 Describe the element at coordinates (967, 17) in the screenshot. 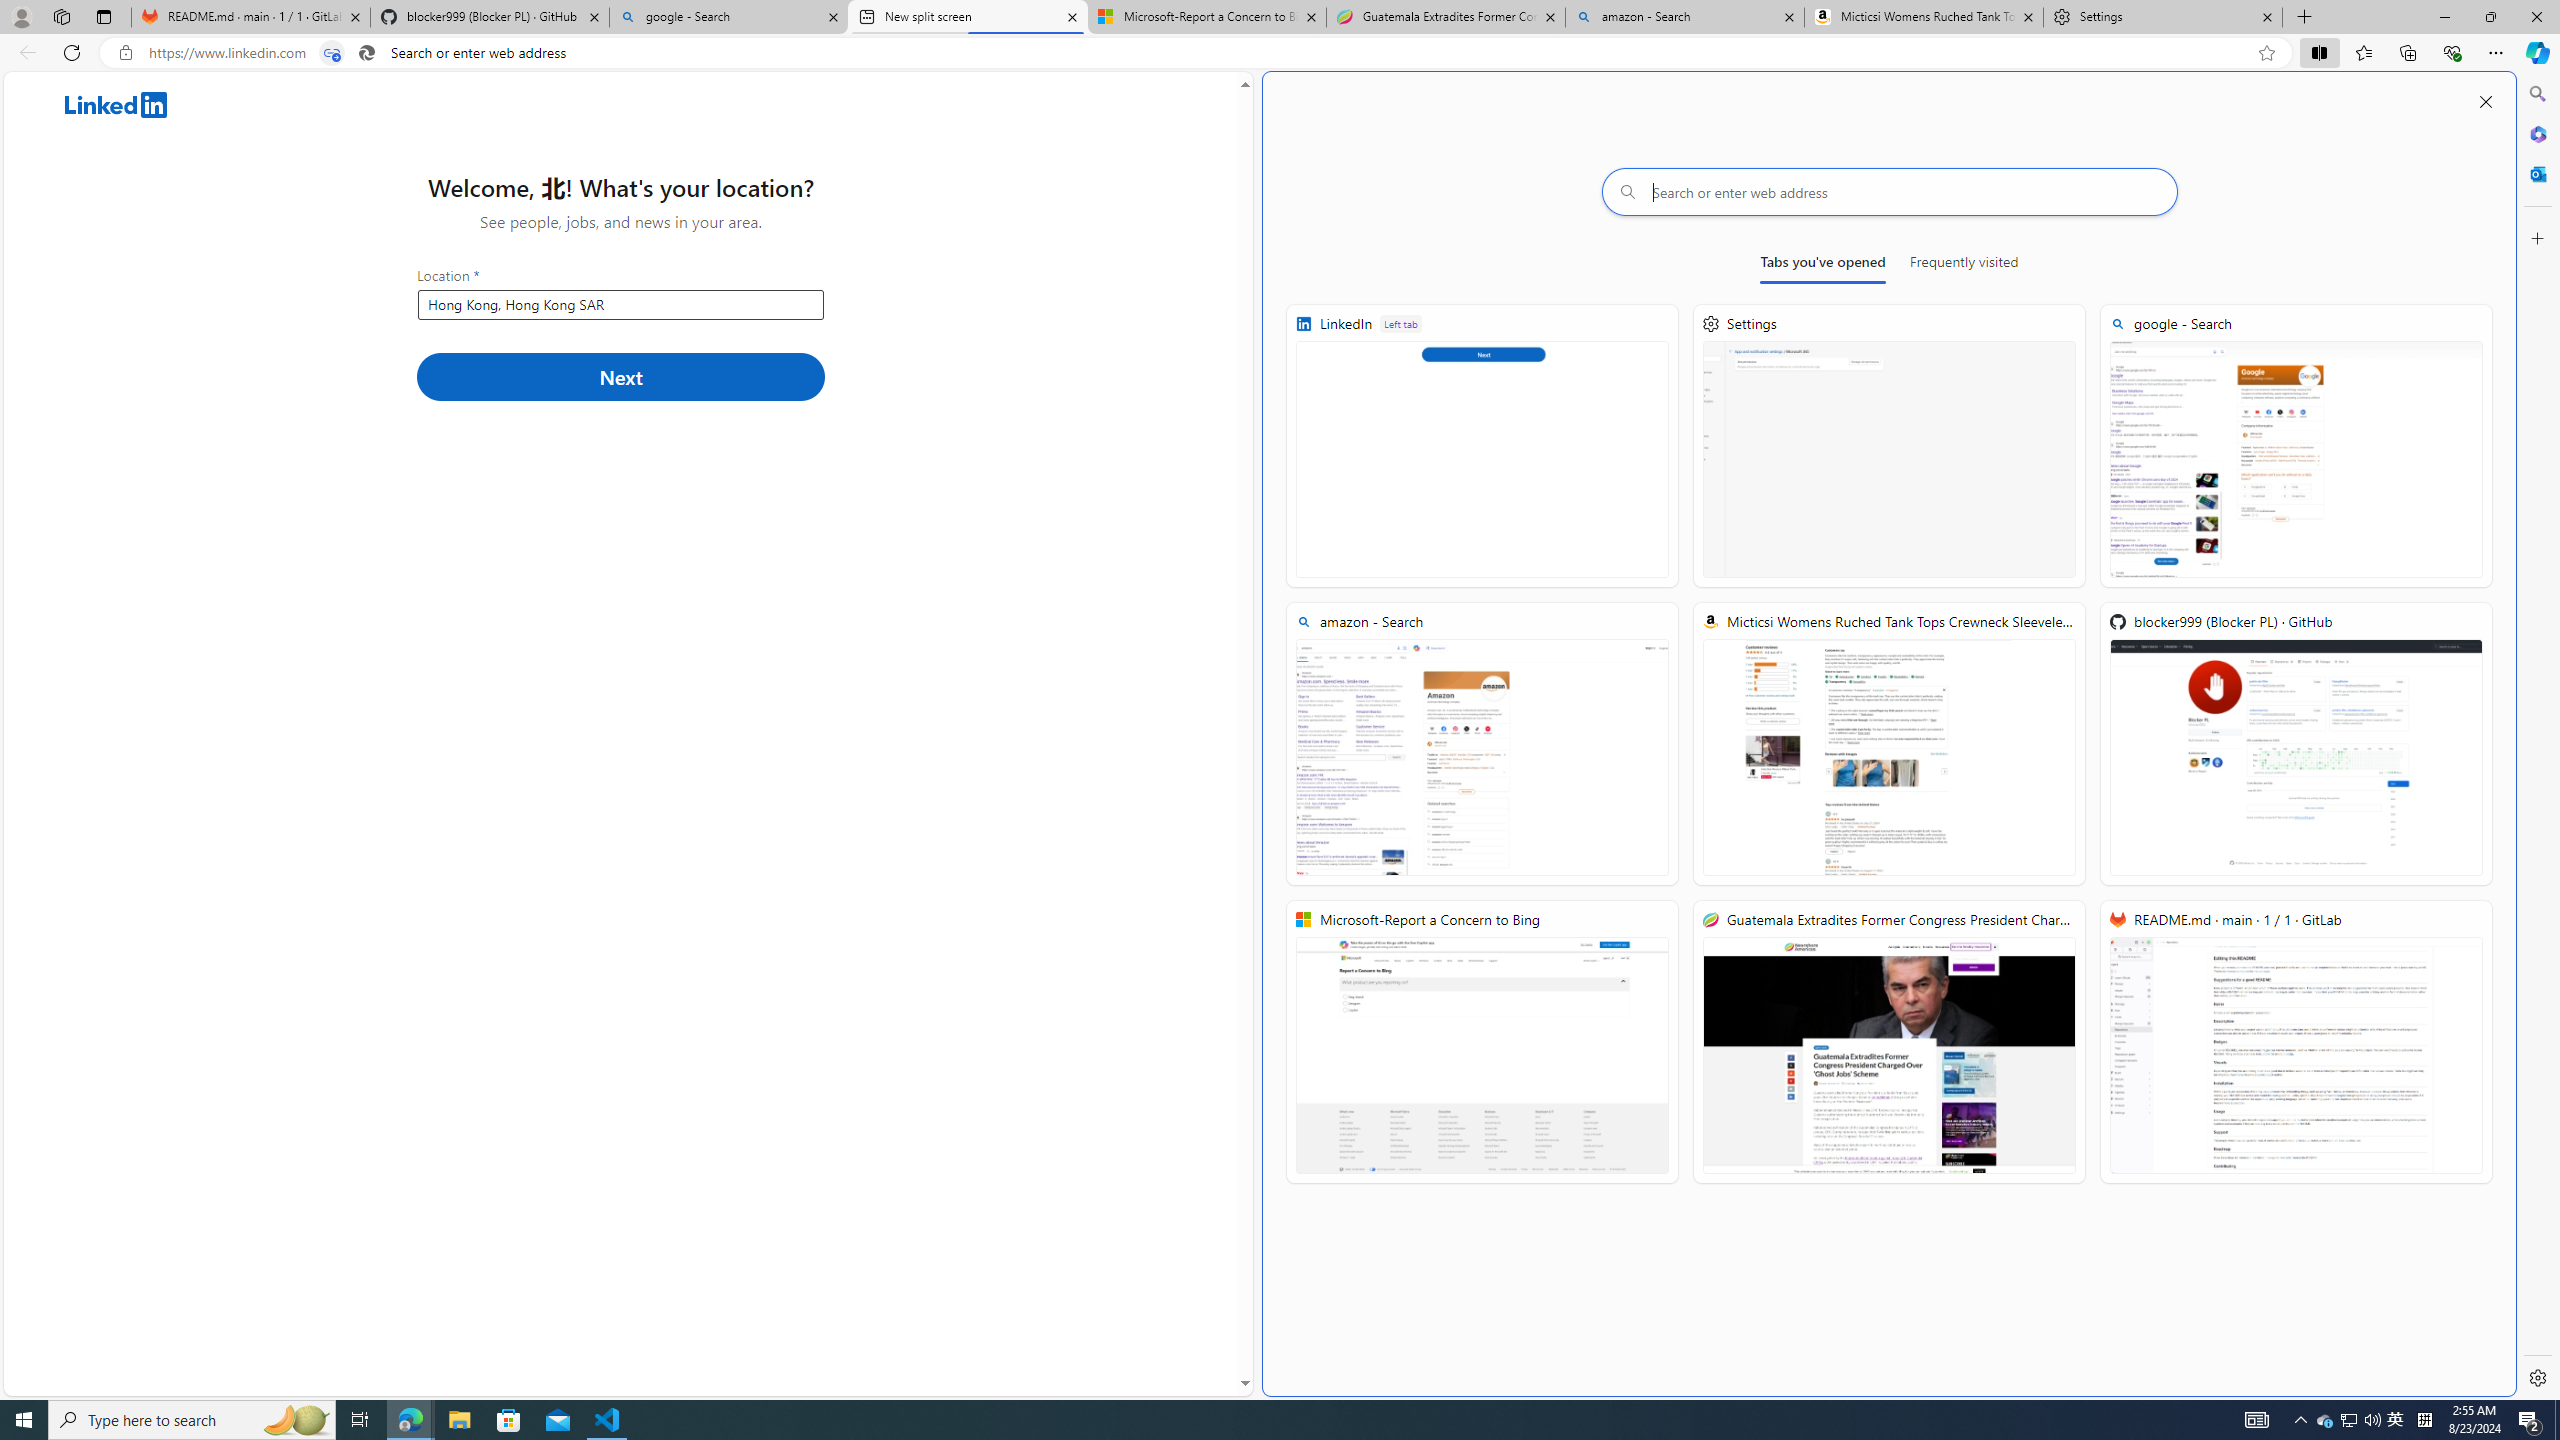

I see `New split screen` at that location.